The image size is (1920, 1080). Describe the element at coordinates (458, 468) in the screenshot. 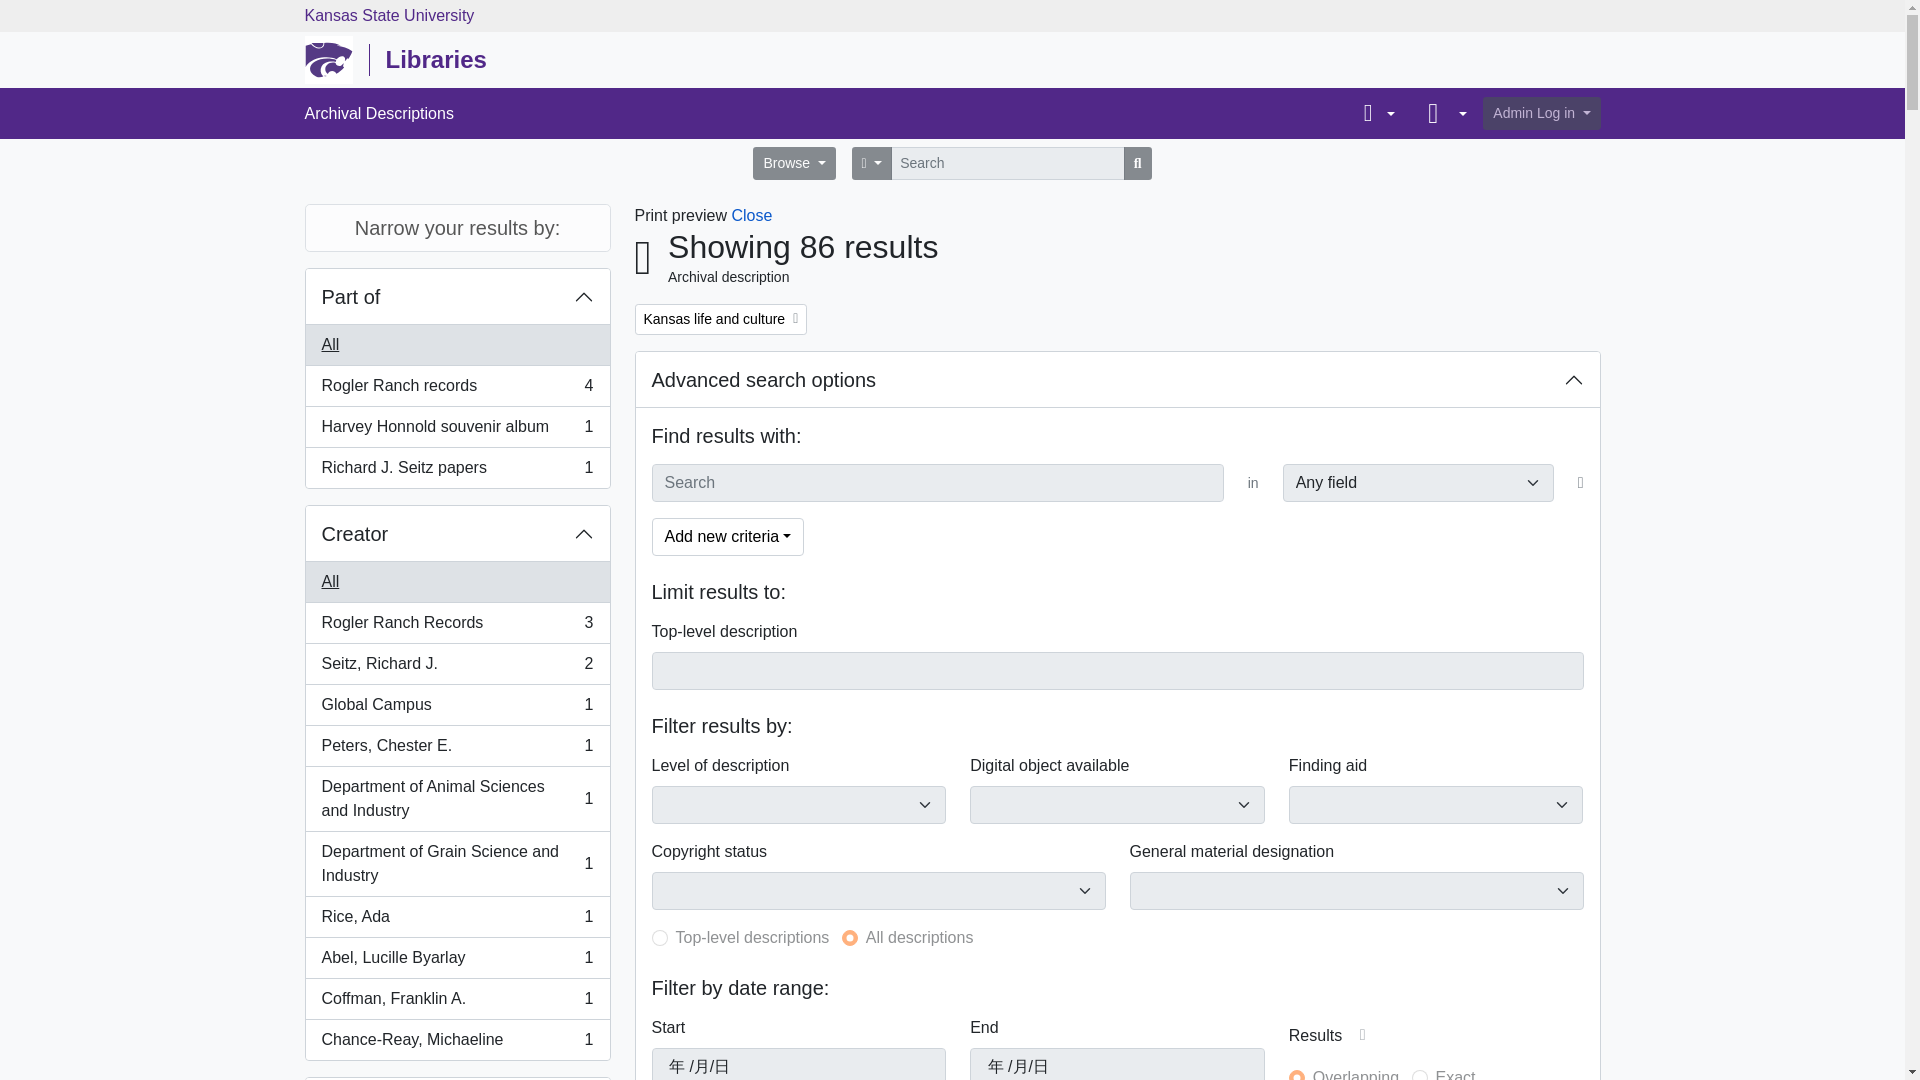

I see `exact` at that location.